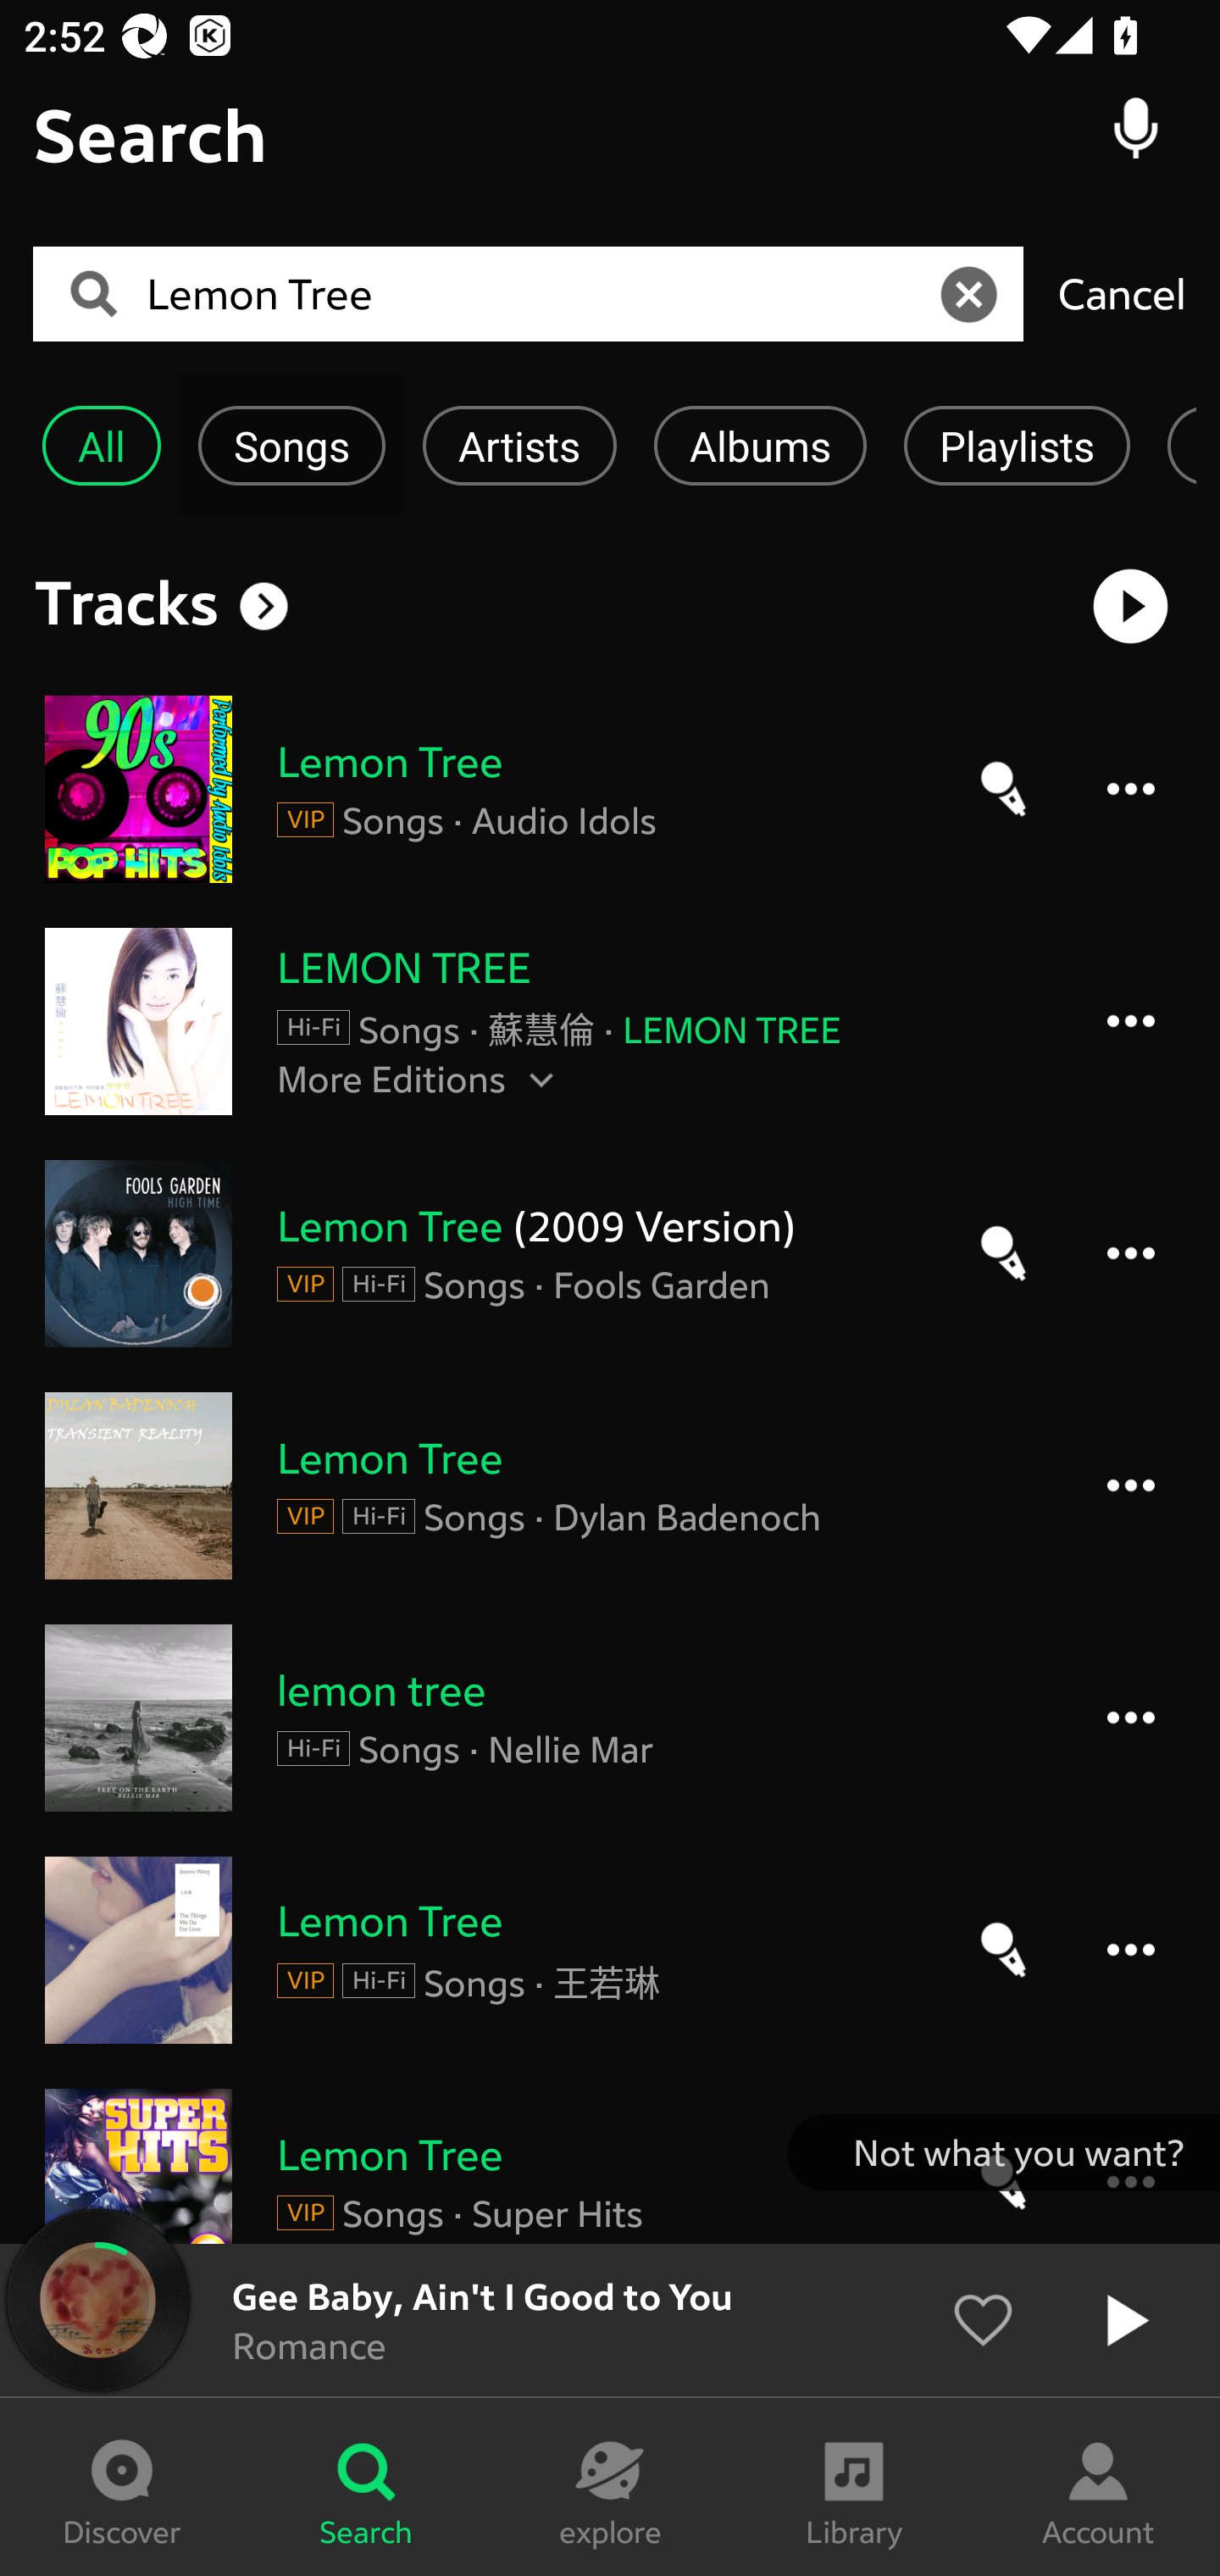  I want to click on Library, so click(854, 2487).